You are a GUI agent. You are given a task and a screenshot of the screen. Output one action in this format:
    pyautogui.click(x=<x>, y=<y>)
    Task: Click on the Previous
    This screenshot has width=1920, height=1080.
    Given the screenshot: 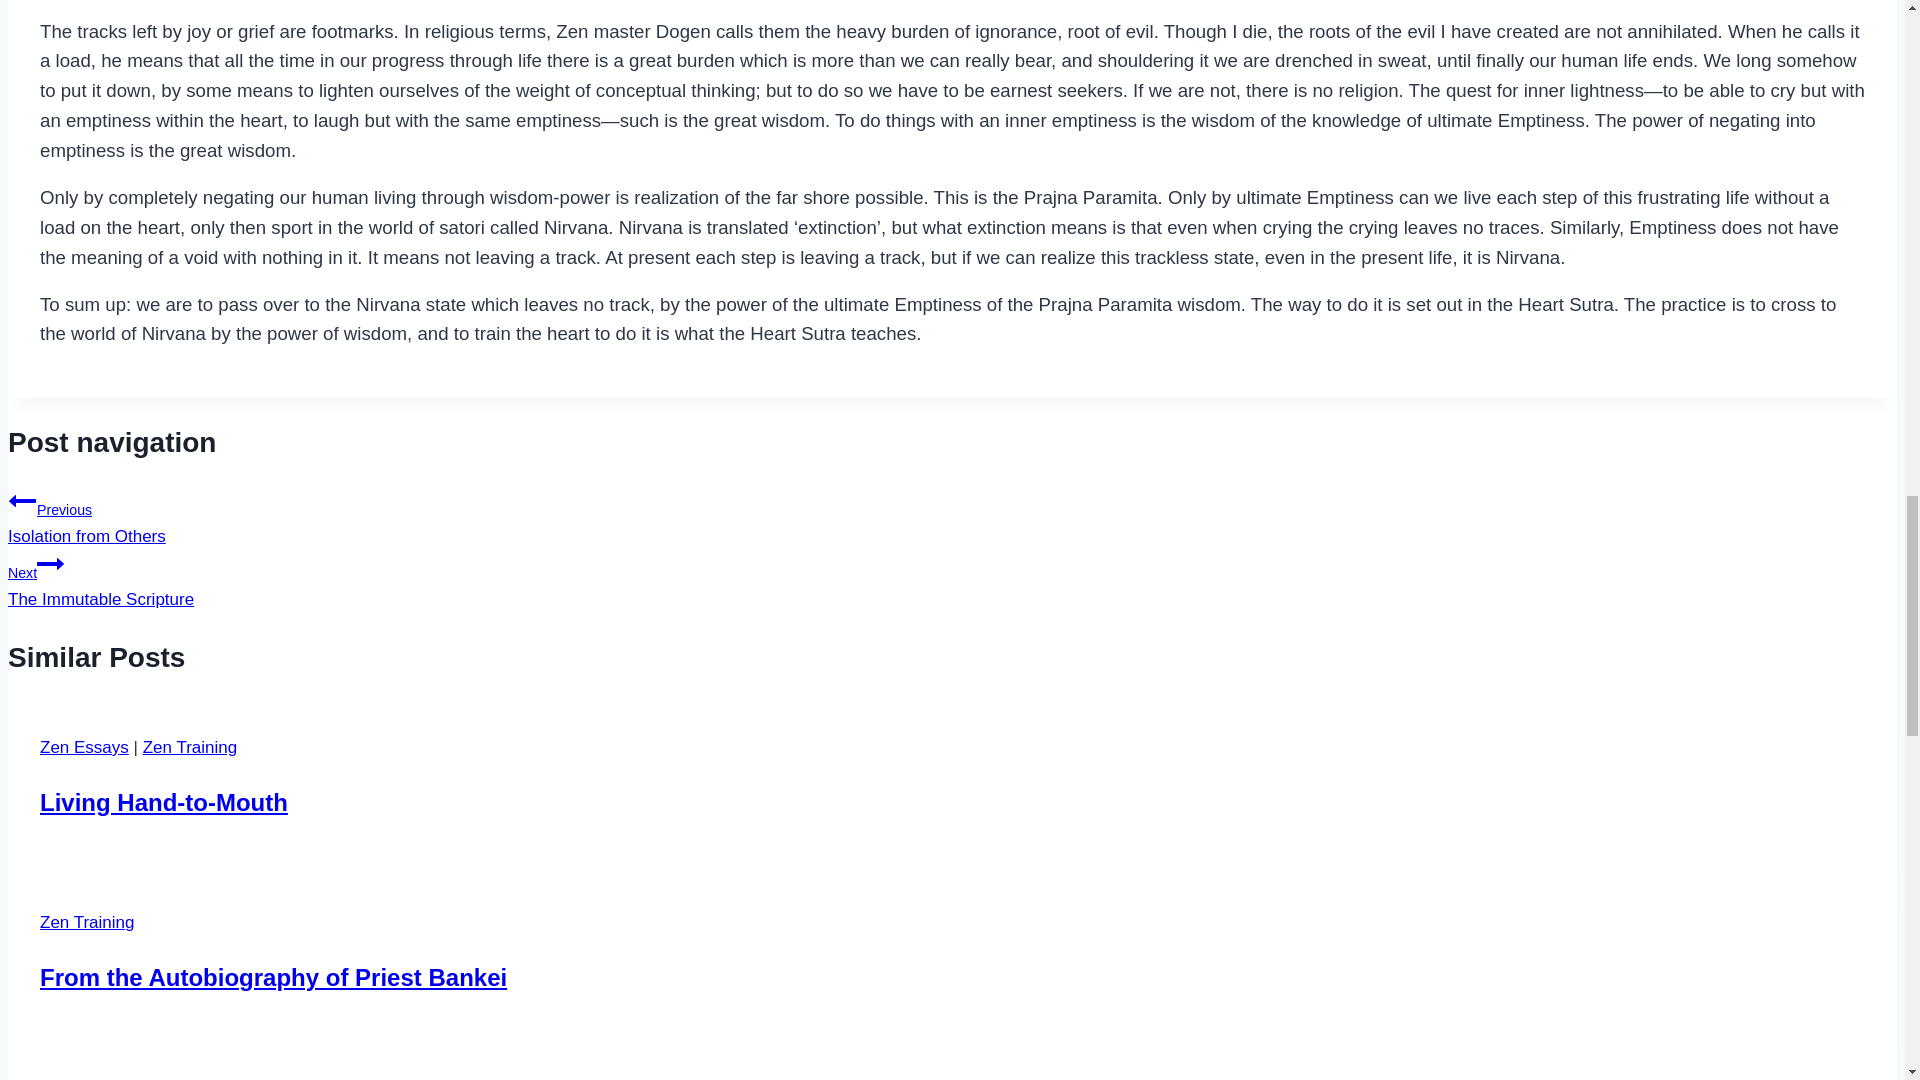 What is the action you would take?
    pyautogui.click(x=22, y=501)
    